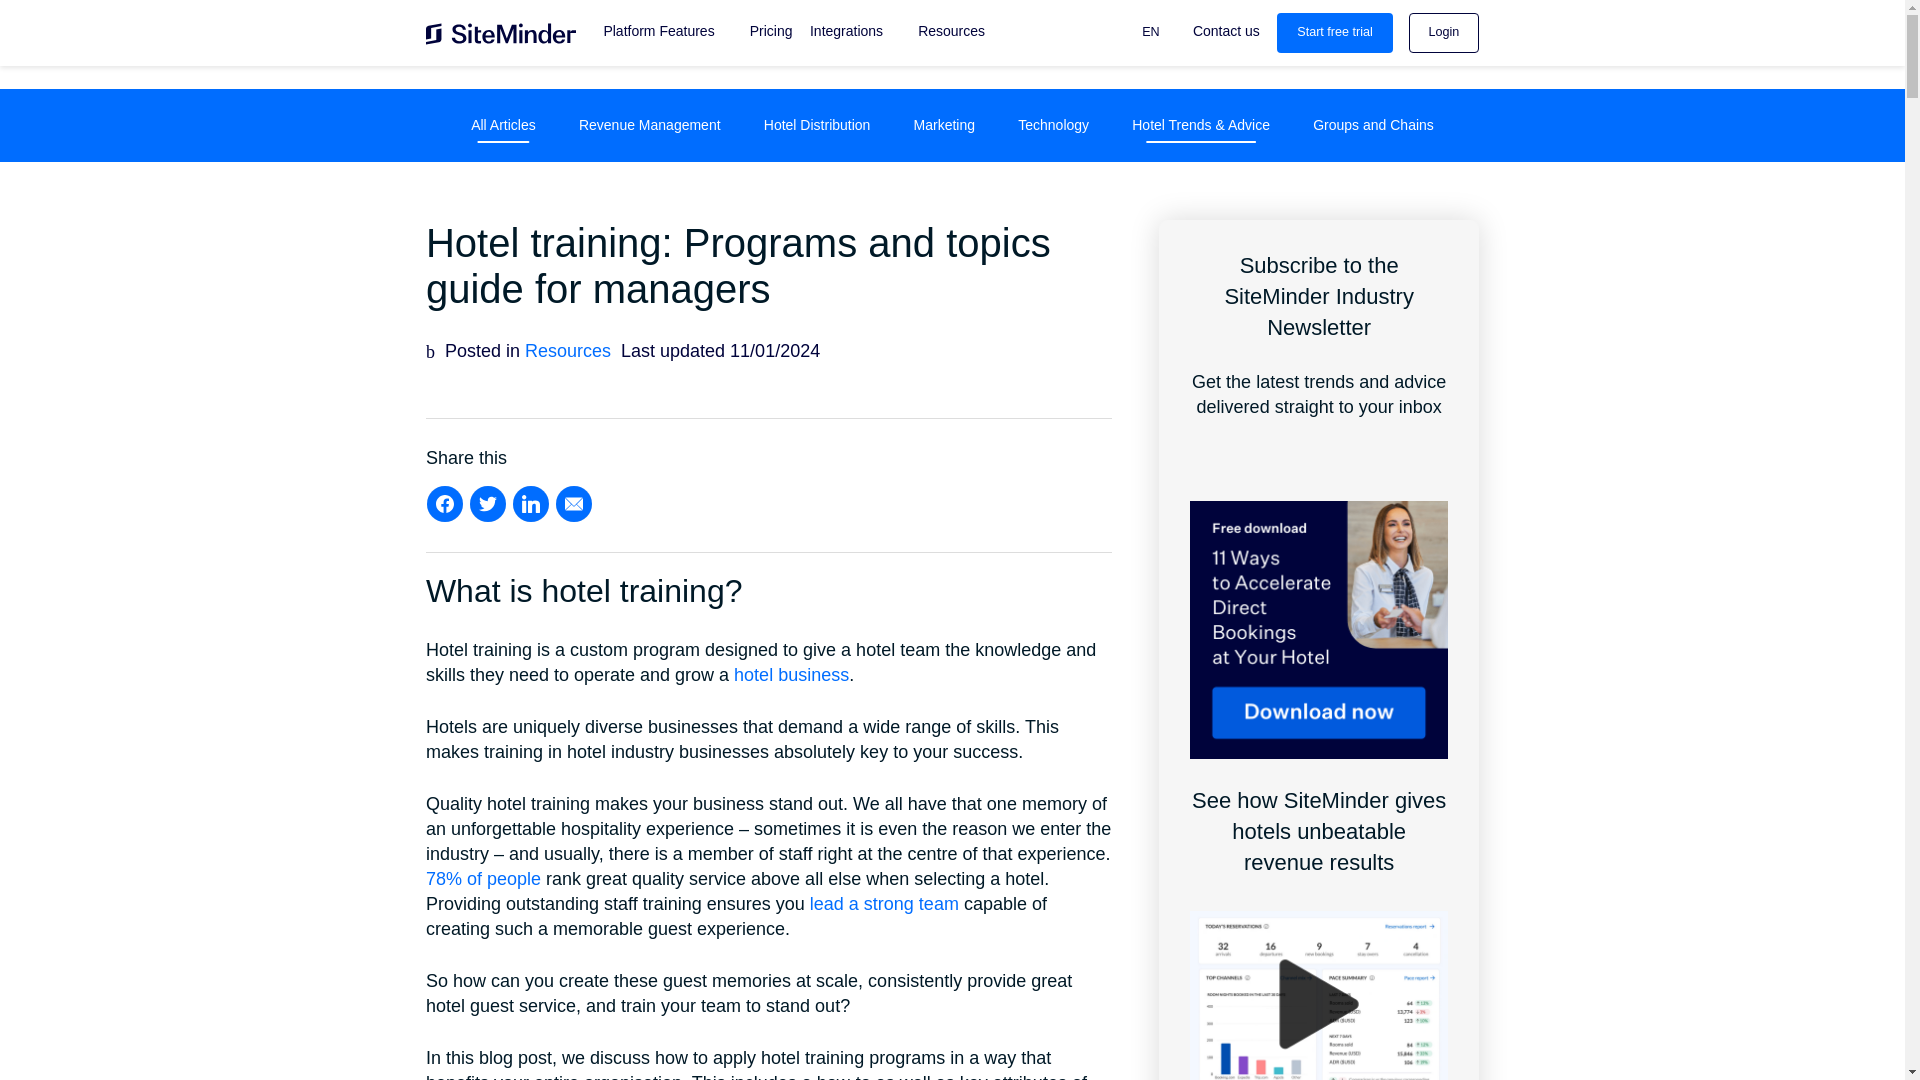  What do you see at coordinates (951, 31) in the screenshot?
I see `Resources` at bounding box center [951, 31].